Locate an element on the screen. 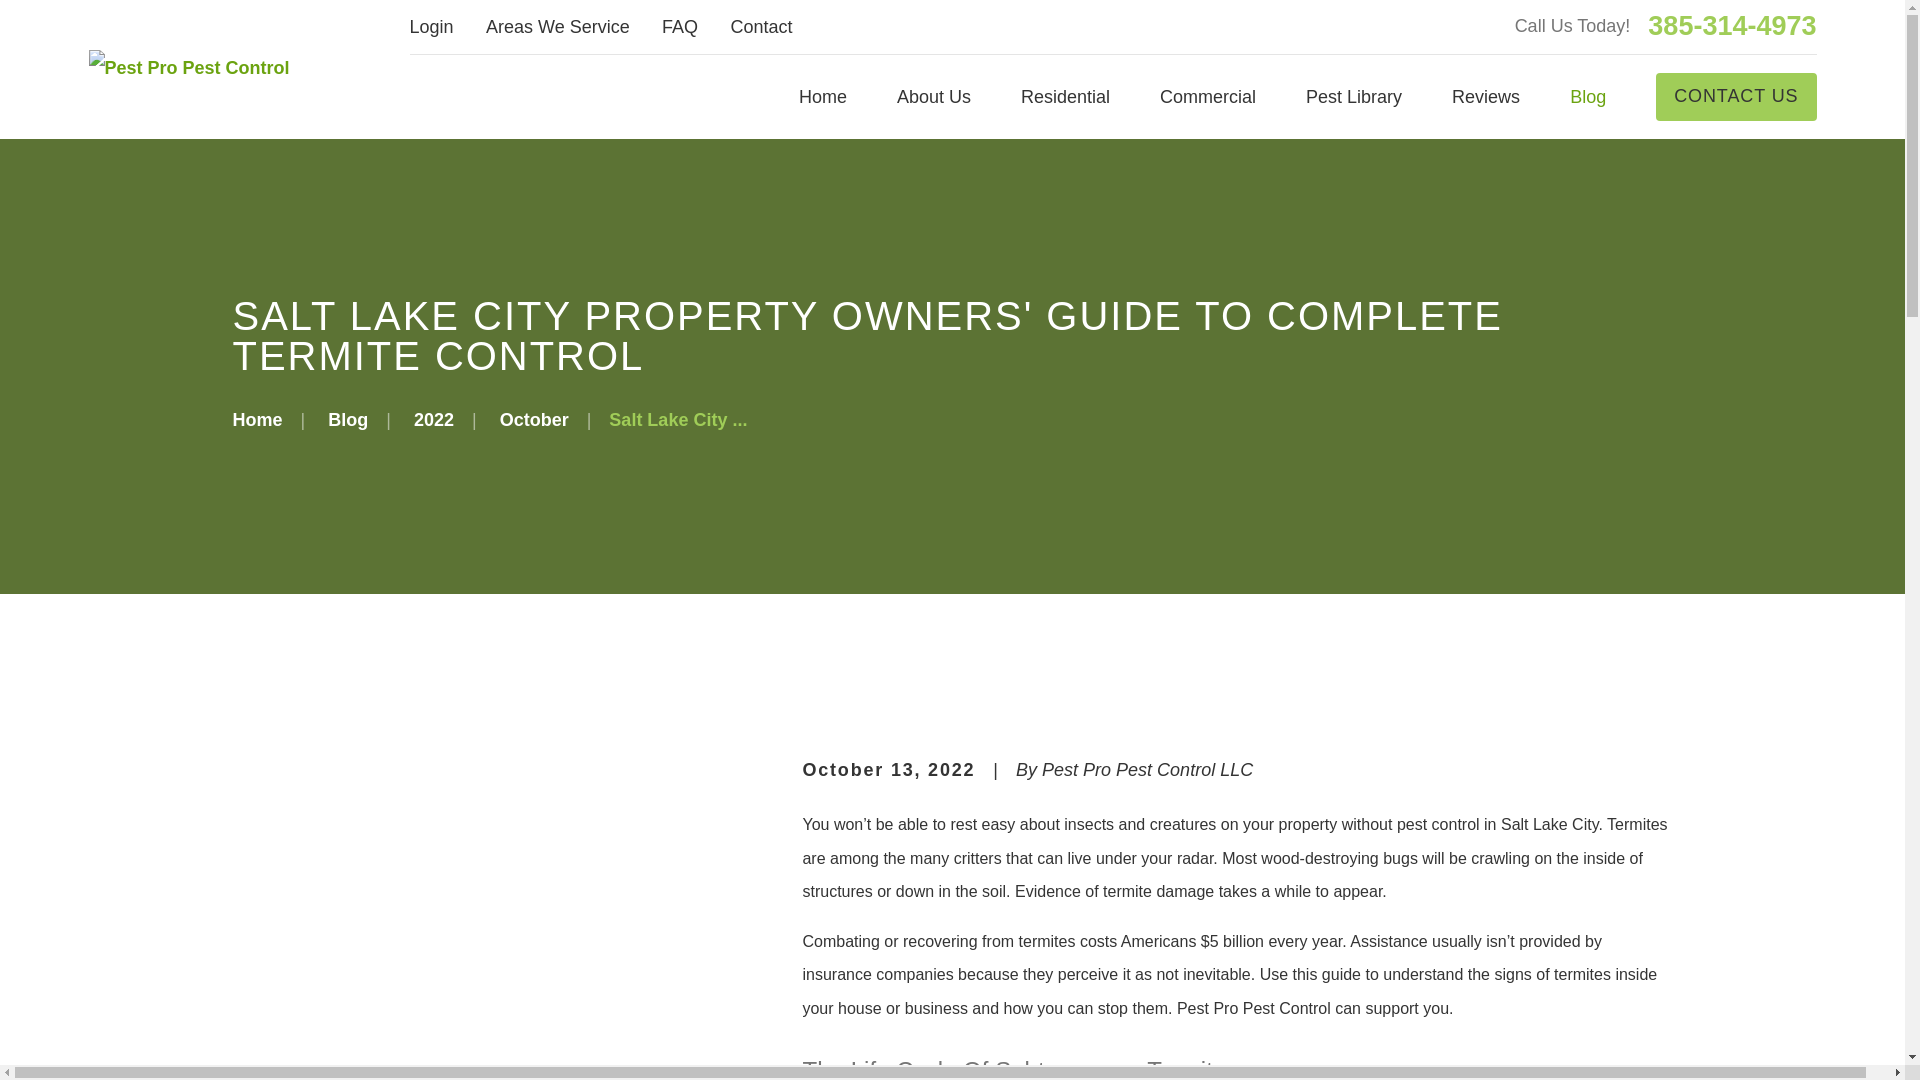  Home is located at coordinates (822, 96).